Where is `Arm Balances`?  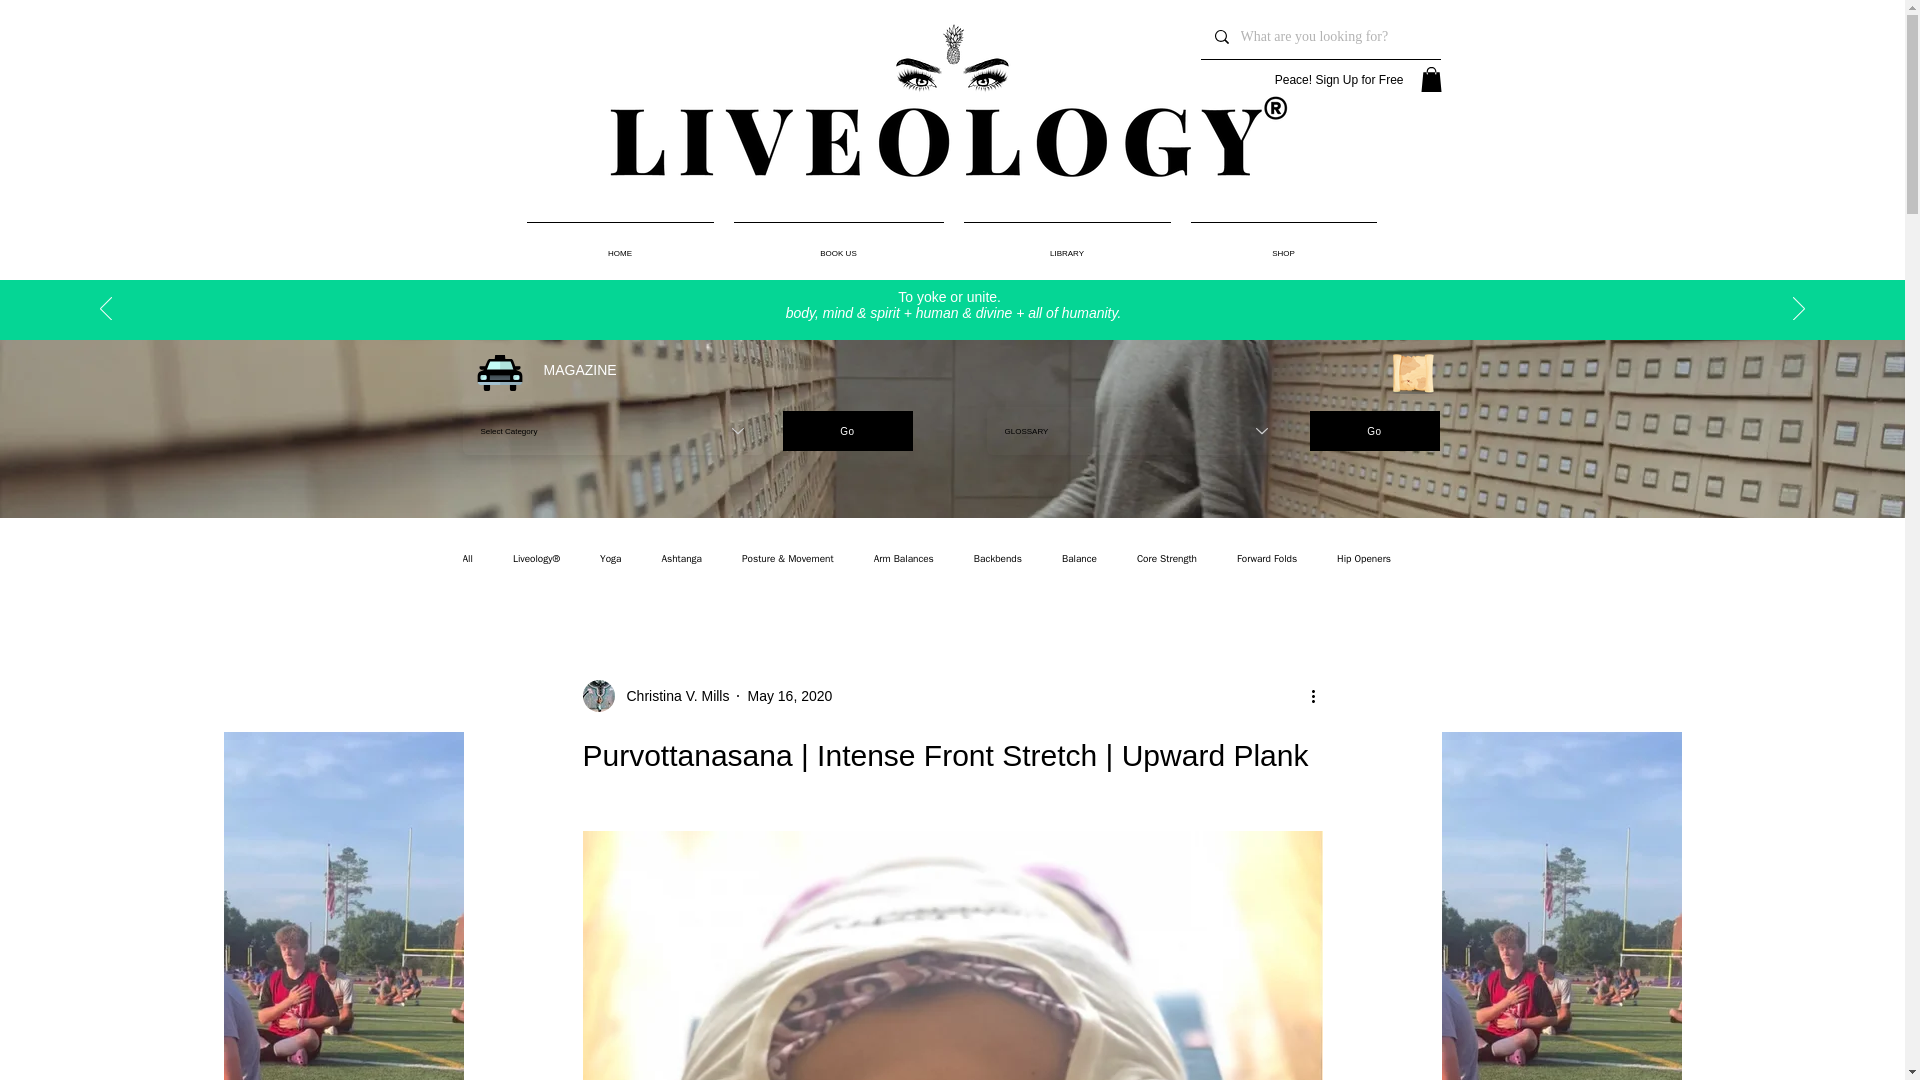 Arm Balances is located at coordinates (903, 558).